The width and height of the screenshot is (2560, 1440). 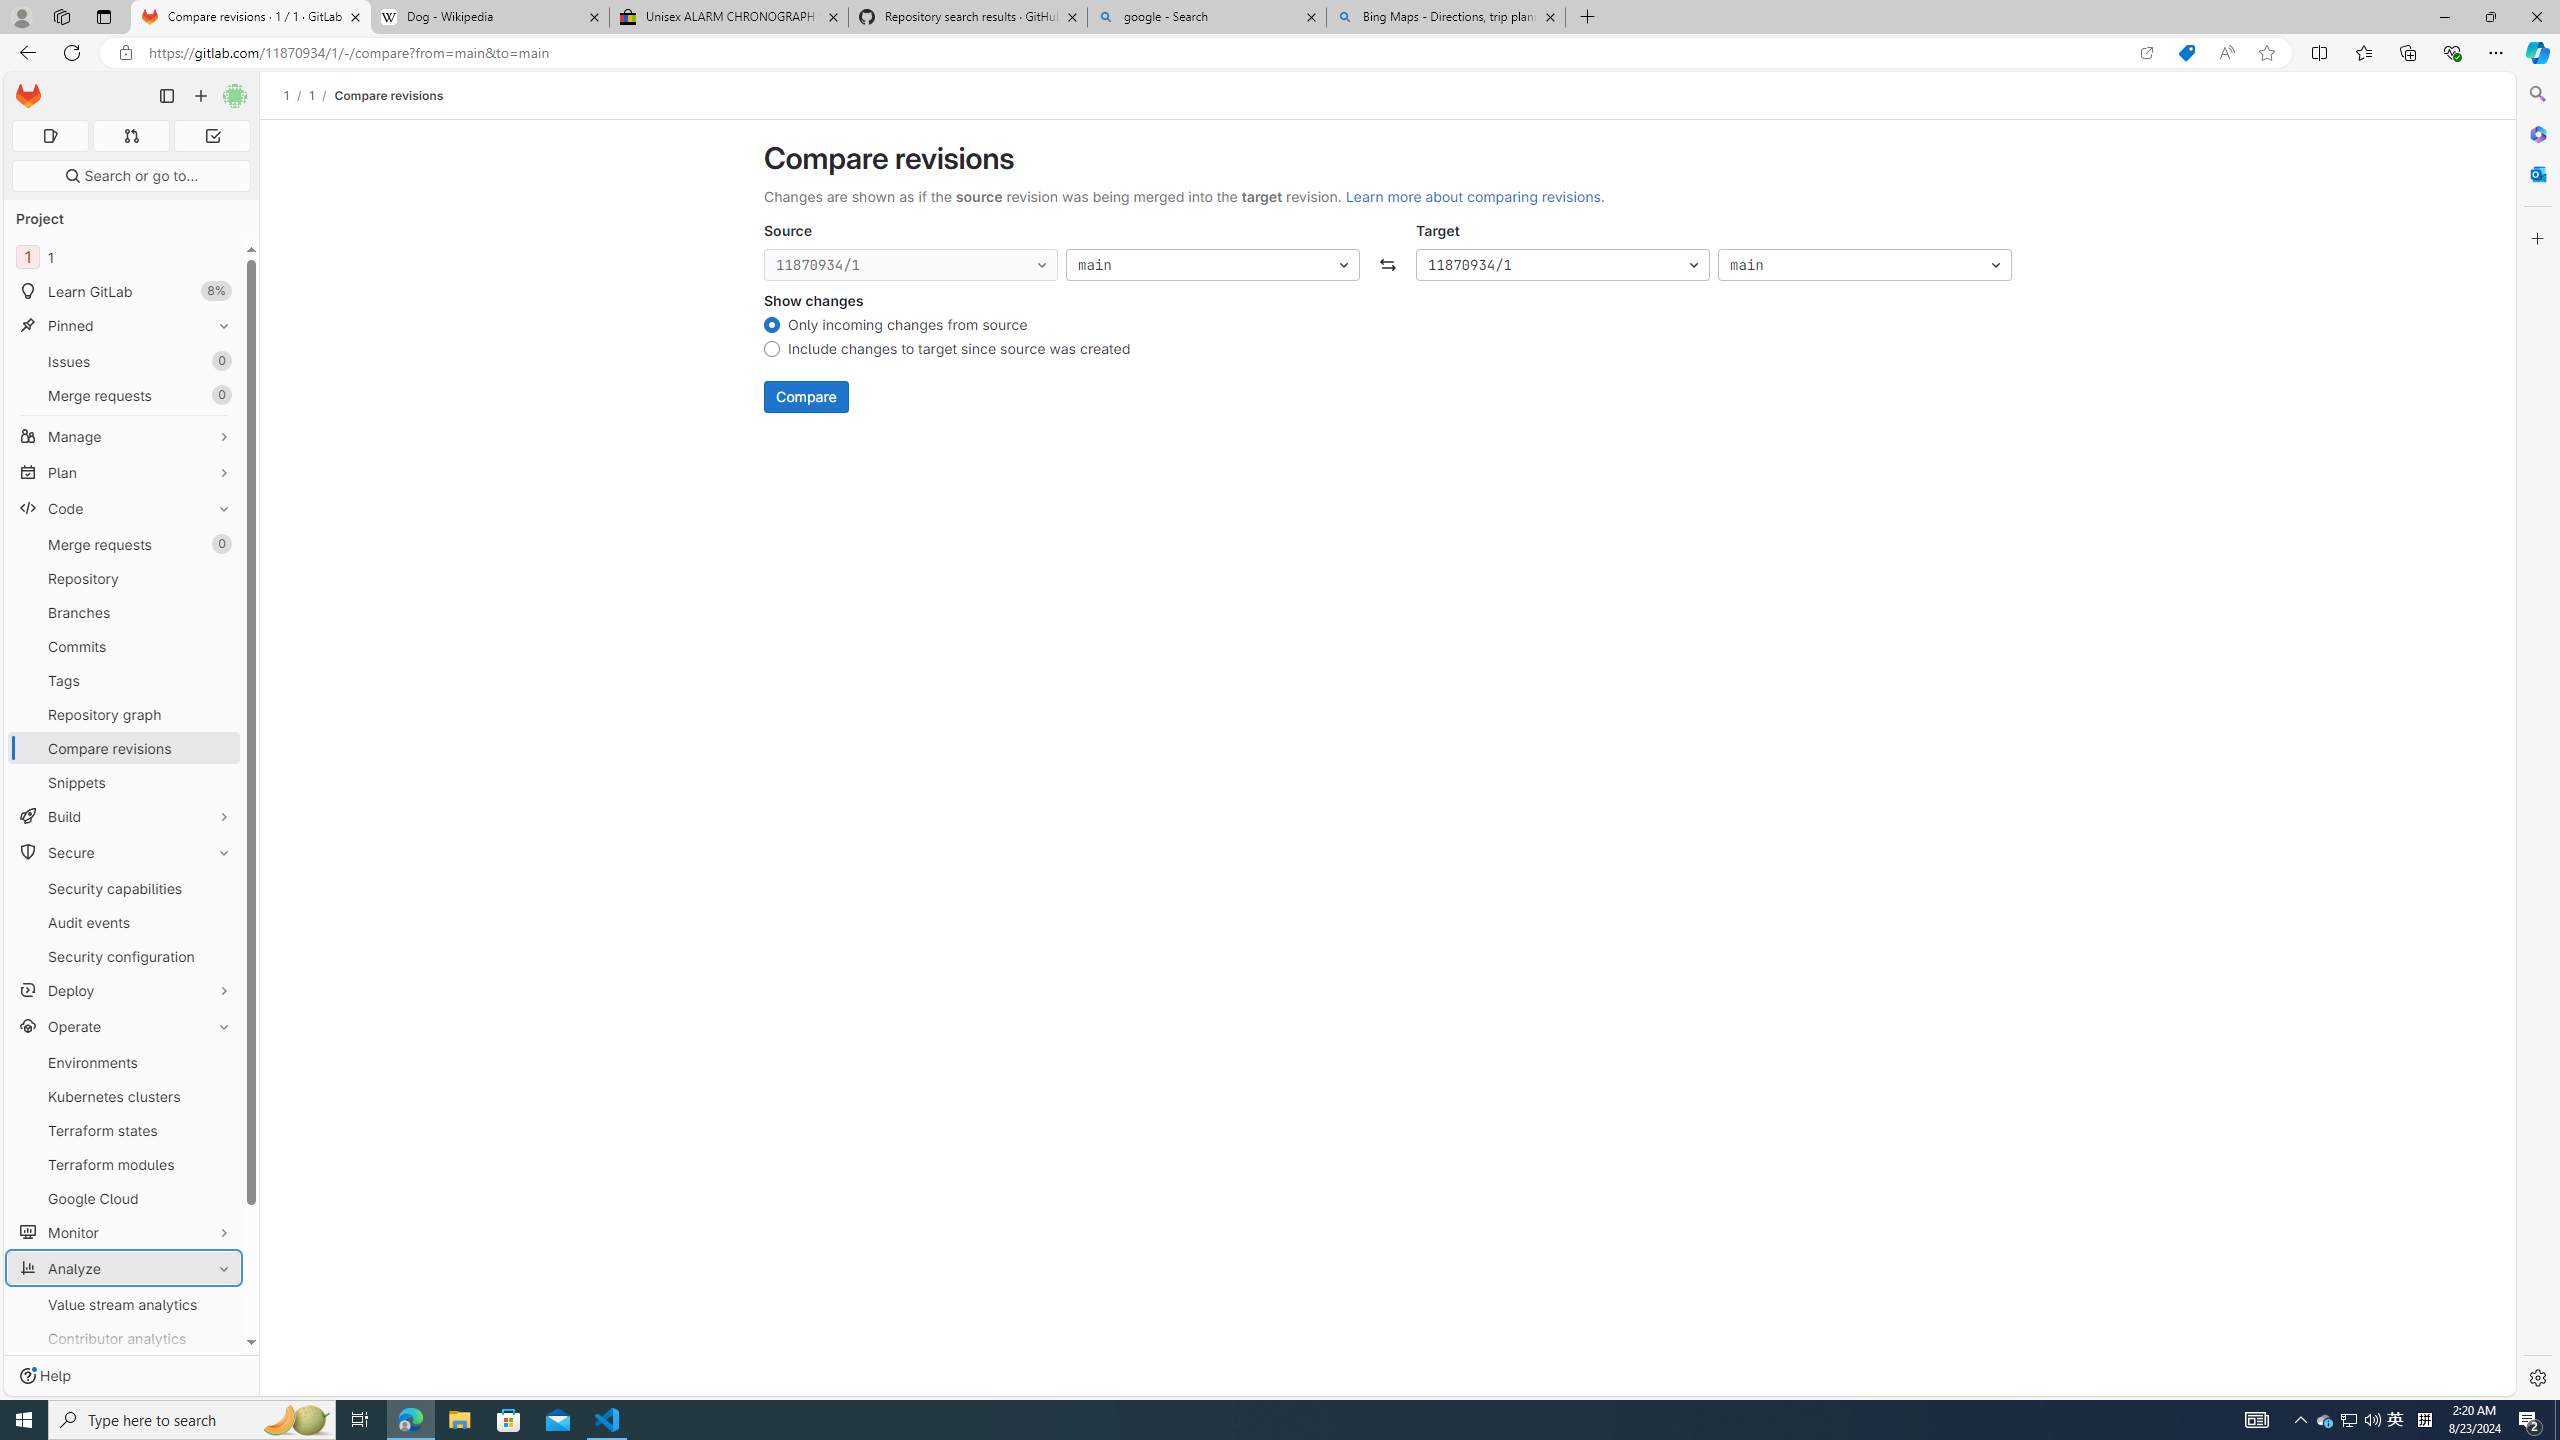 What do you see at coordinates (806, 398) in the screenshot?
I see `Compare` at bounding box center [806, 398].